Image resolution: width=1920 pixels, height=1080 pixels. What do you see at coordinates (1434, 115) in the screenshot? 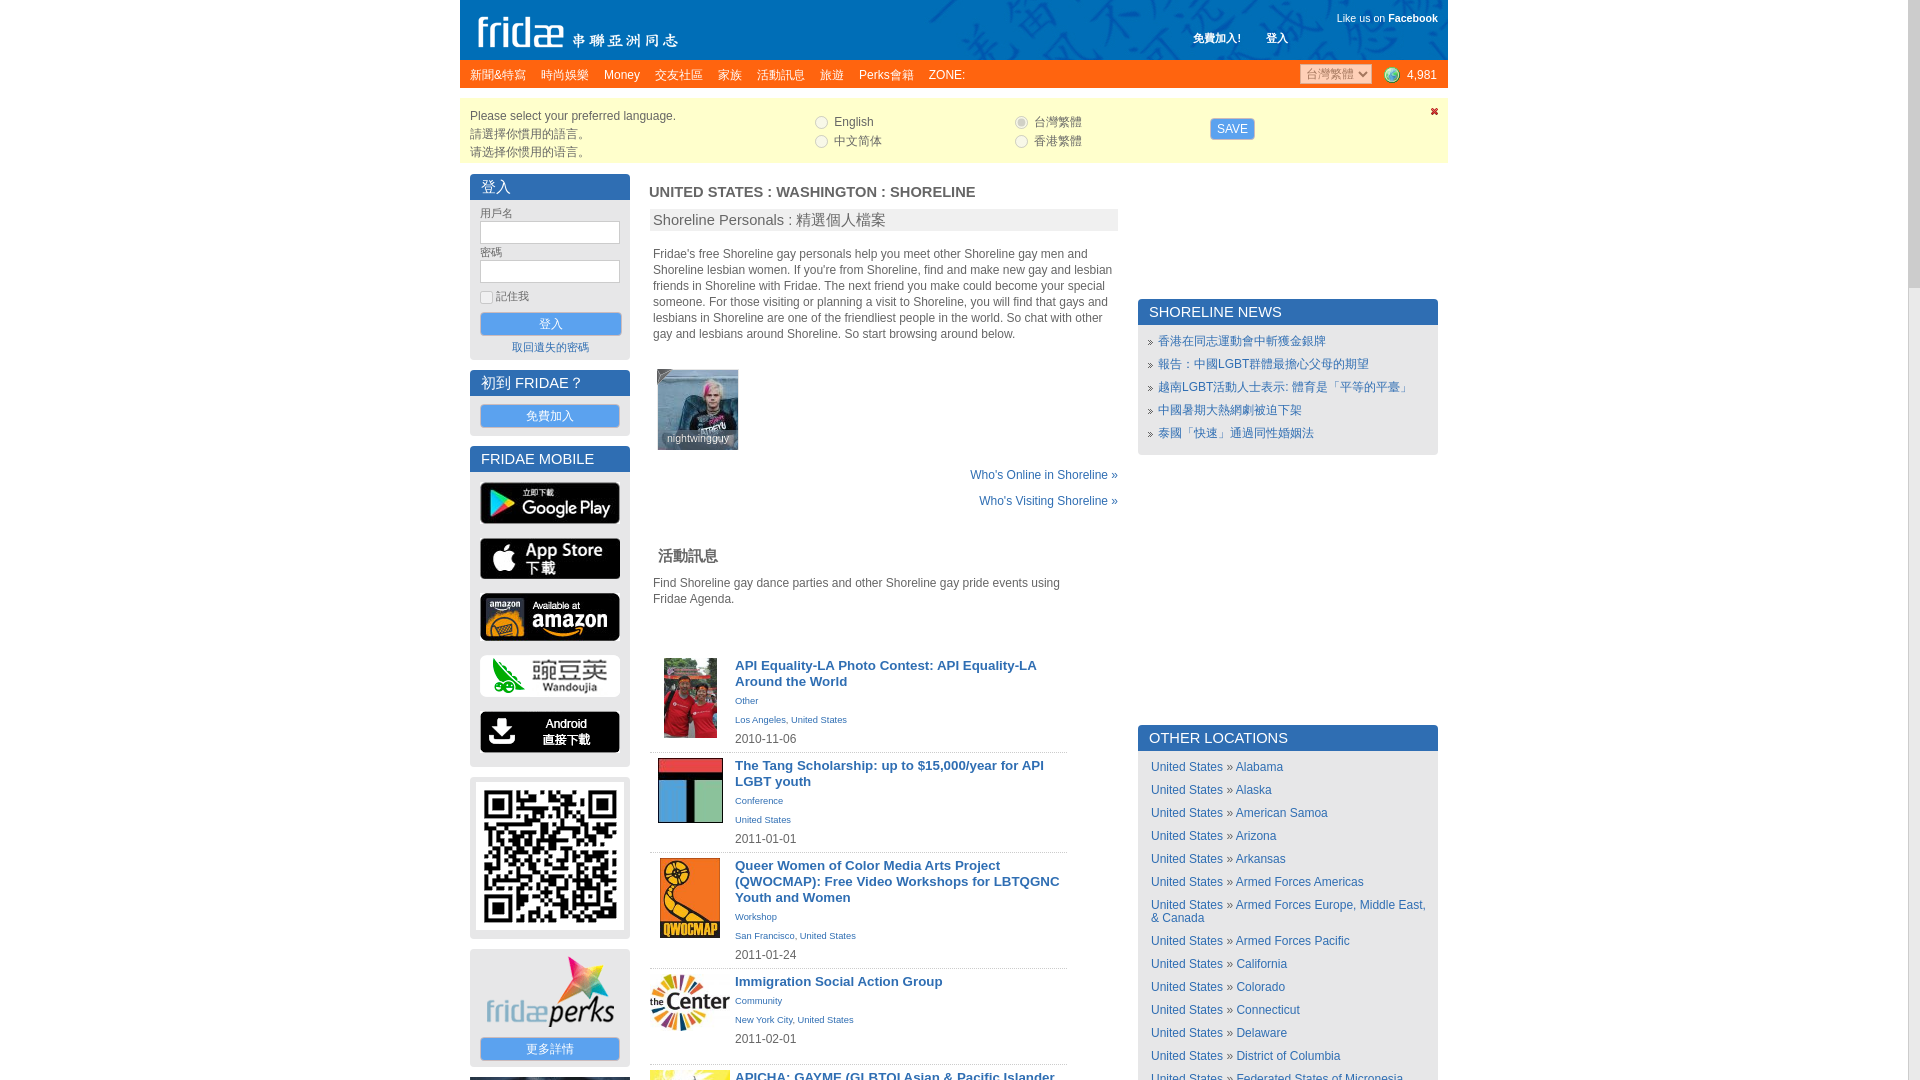
I see `Close this panel` at bounding box center [1434, 115].